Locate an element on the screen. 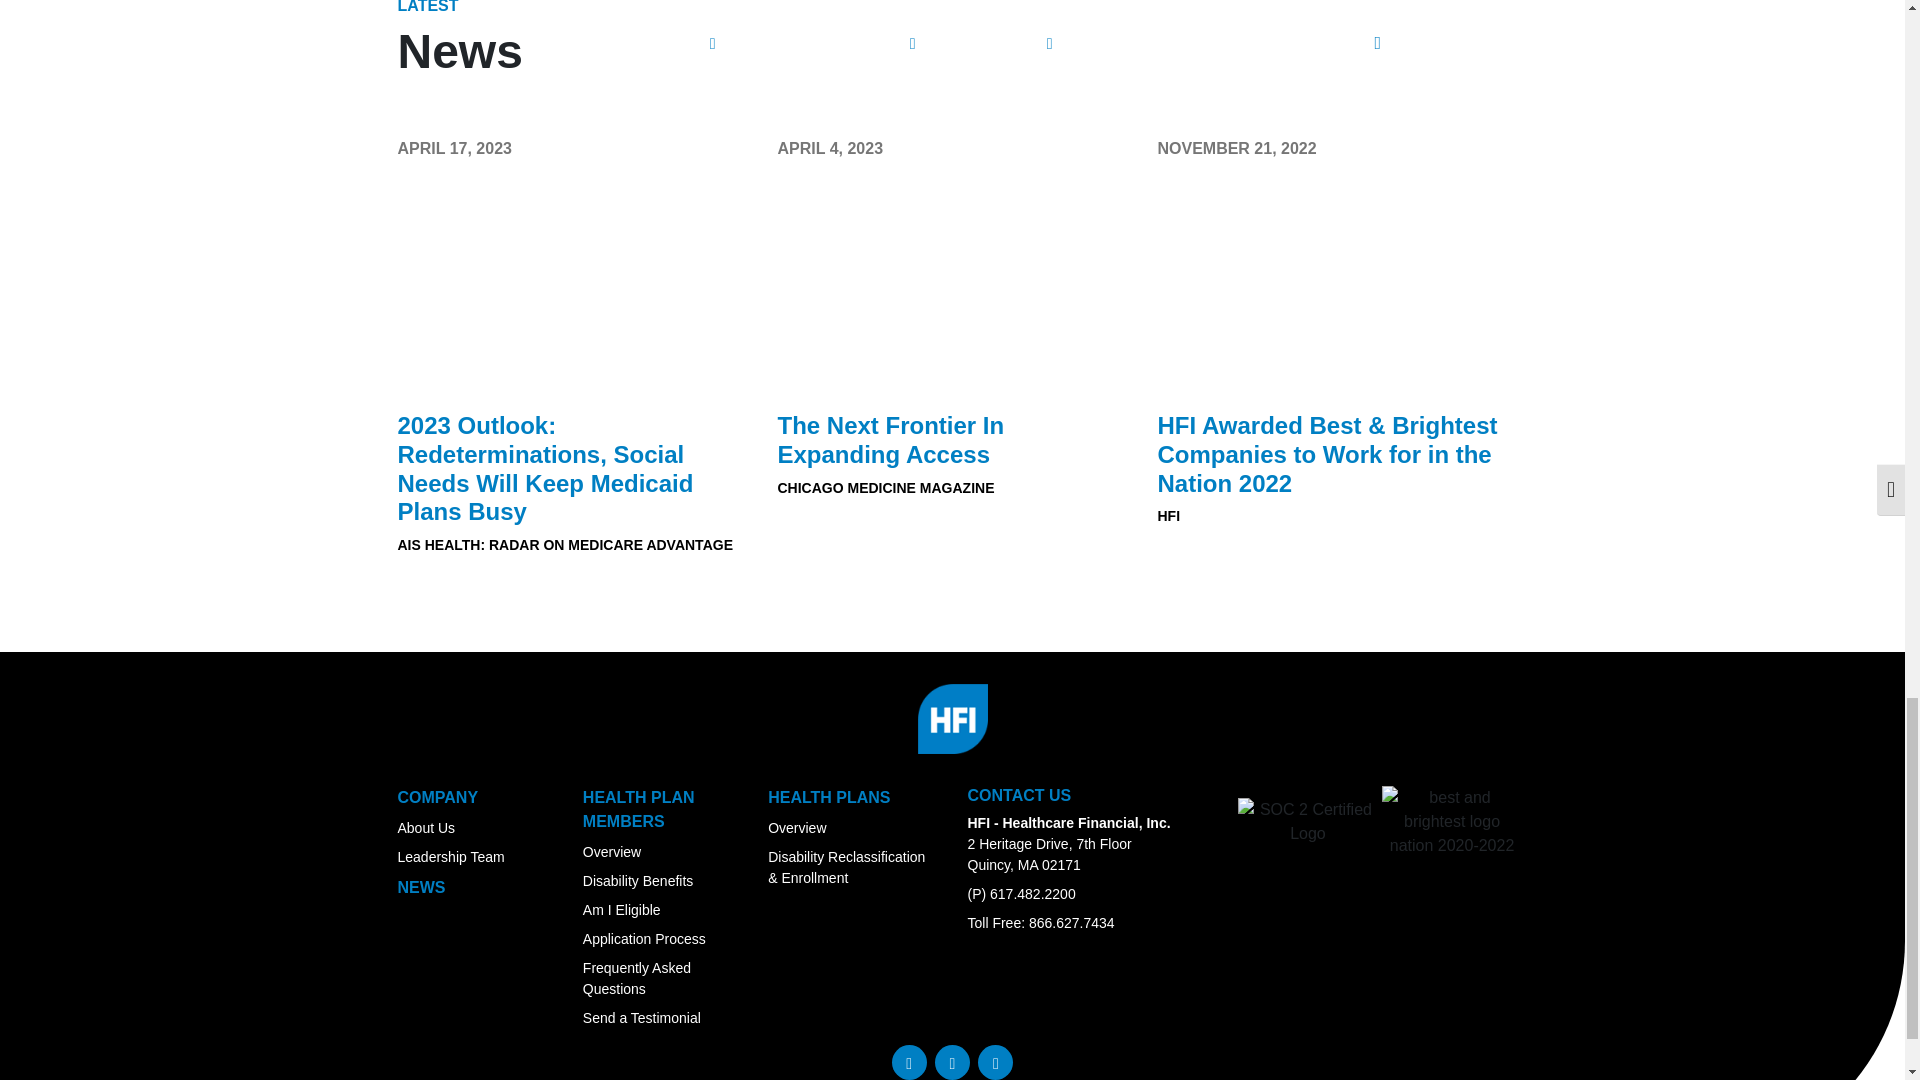 This screenshot has width=1920, height=1080. Overview is located at coordinates (612, 851).